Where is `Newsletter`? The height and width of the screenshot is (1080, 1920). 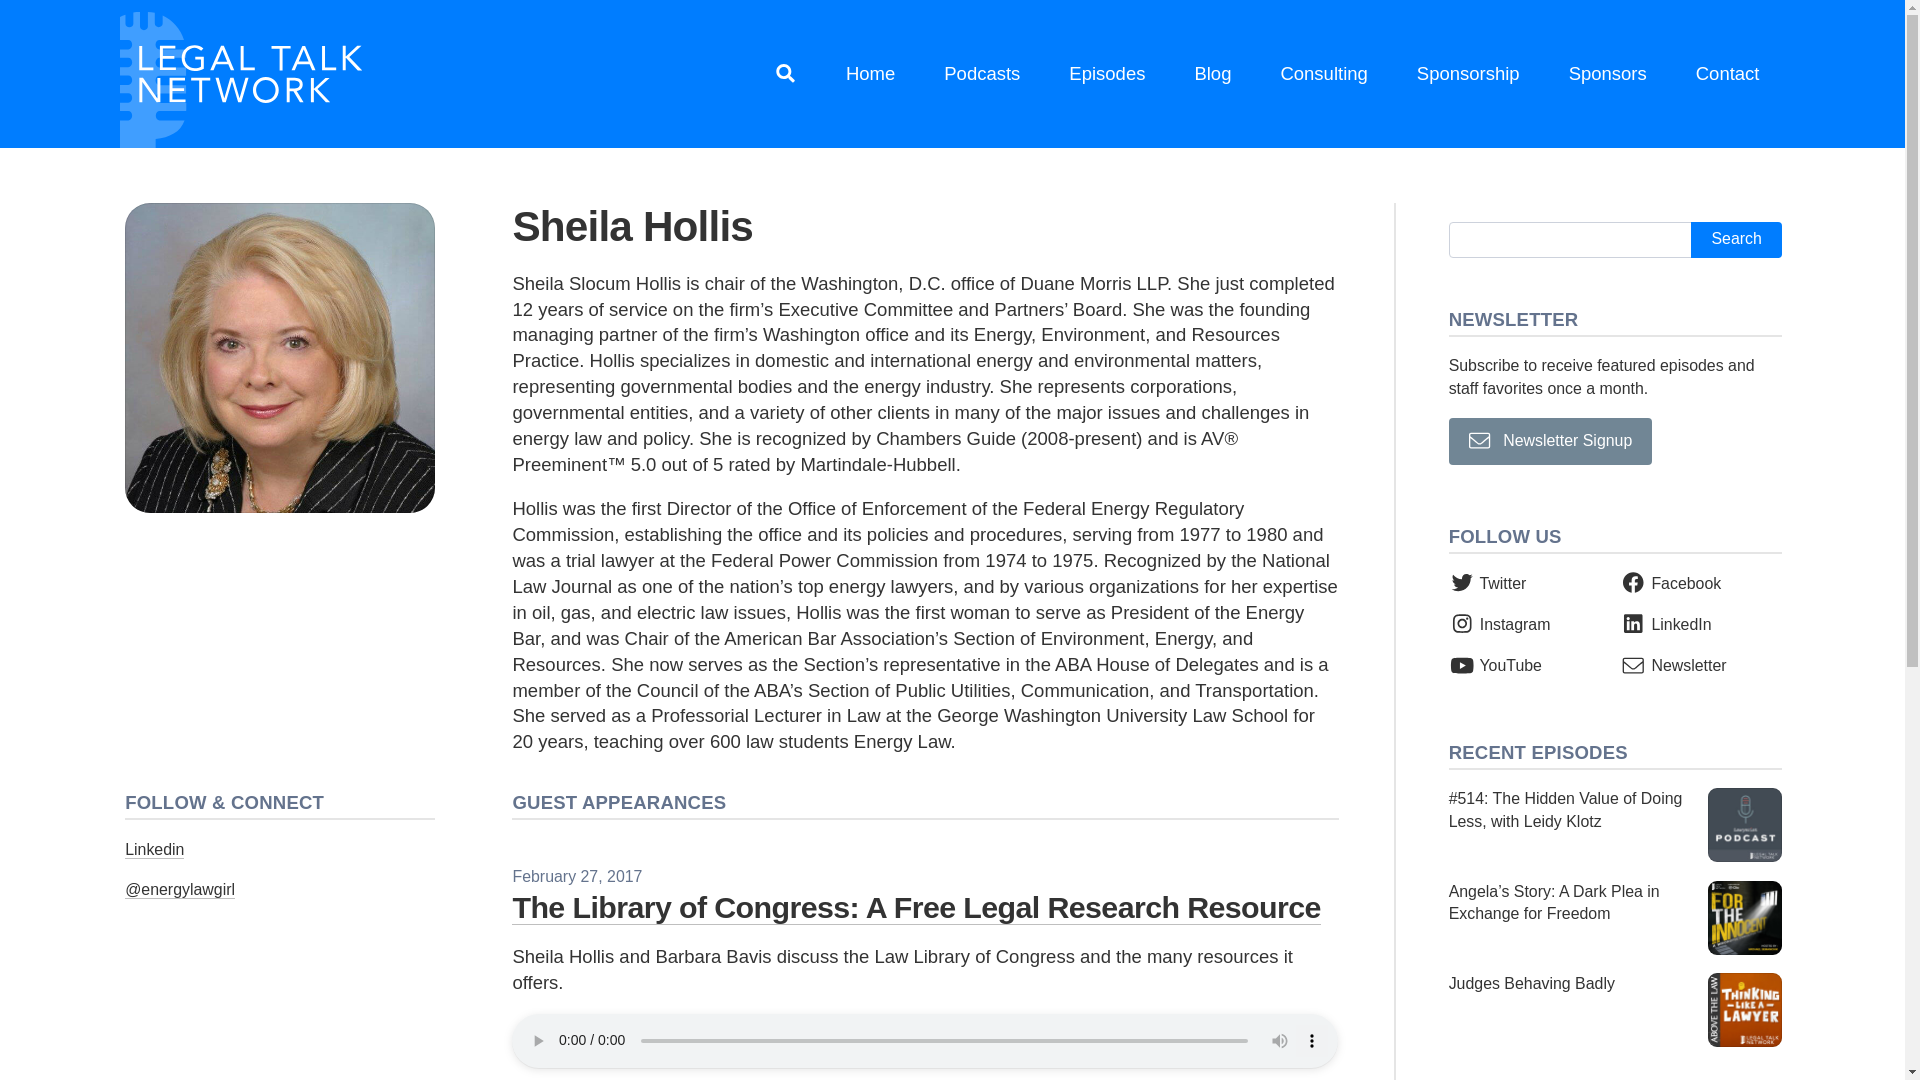
Newsletter is located at coordinates (1673, 664).